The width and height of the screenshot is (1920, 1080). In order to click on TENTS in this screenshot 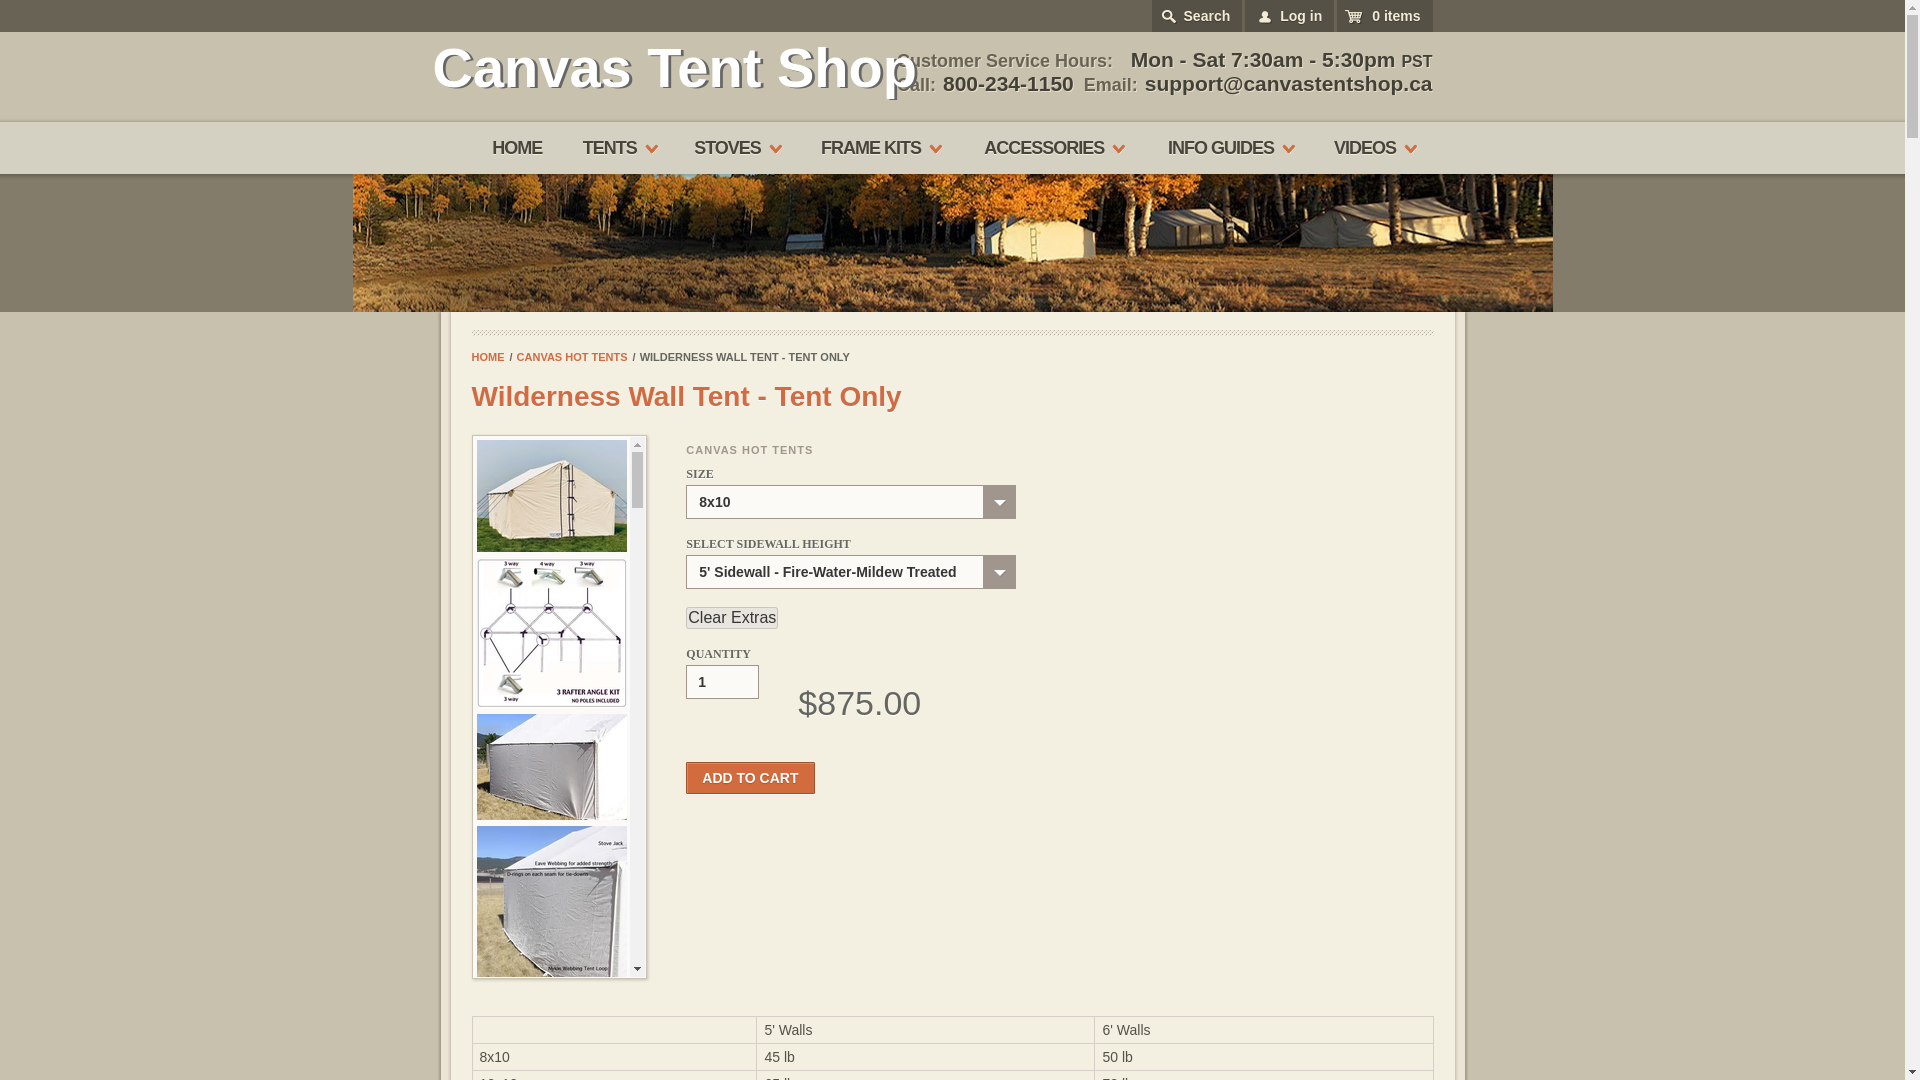, I will do `click(618, 148)`.